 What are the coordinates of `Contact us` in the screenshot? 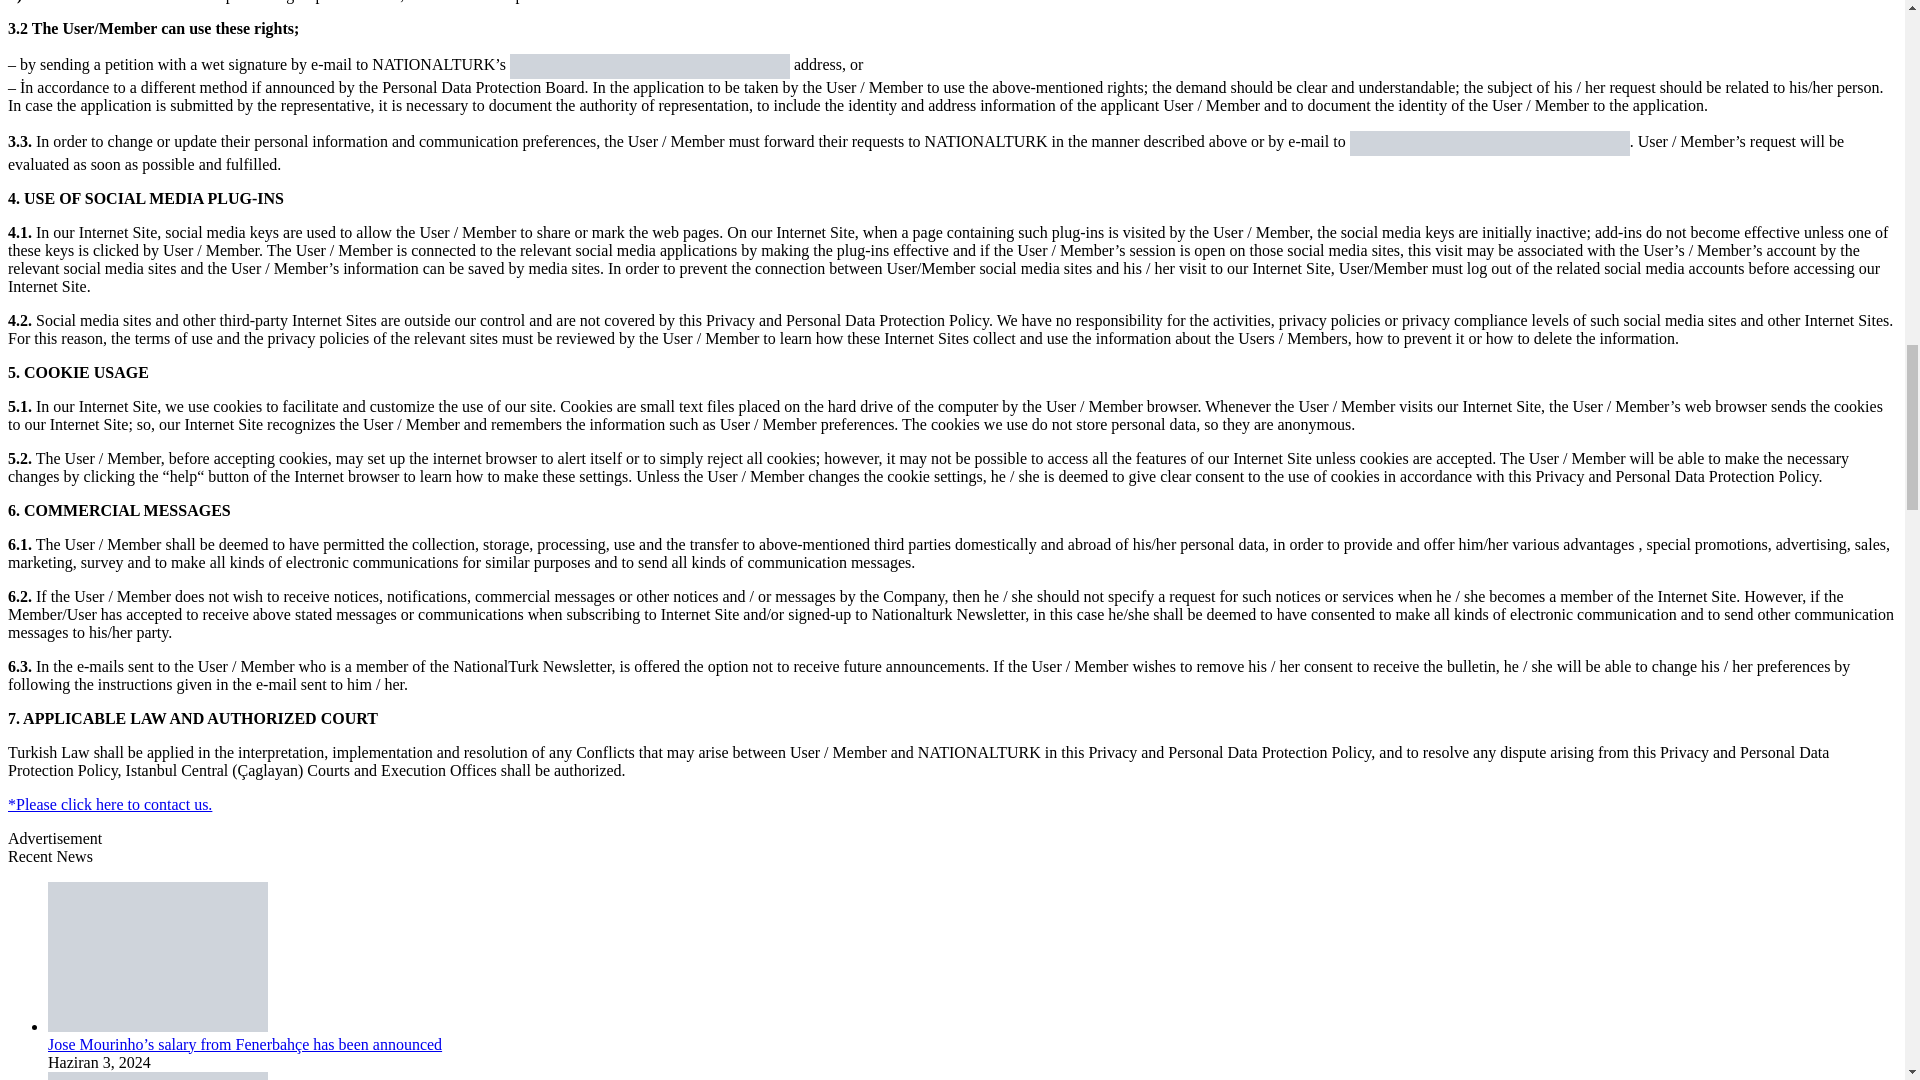 It's located at (109, 804).